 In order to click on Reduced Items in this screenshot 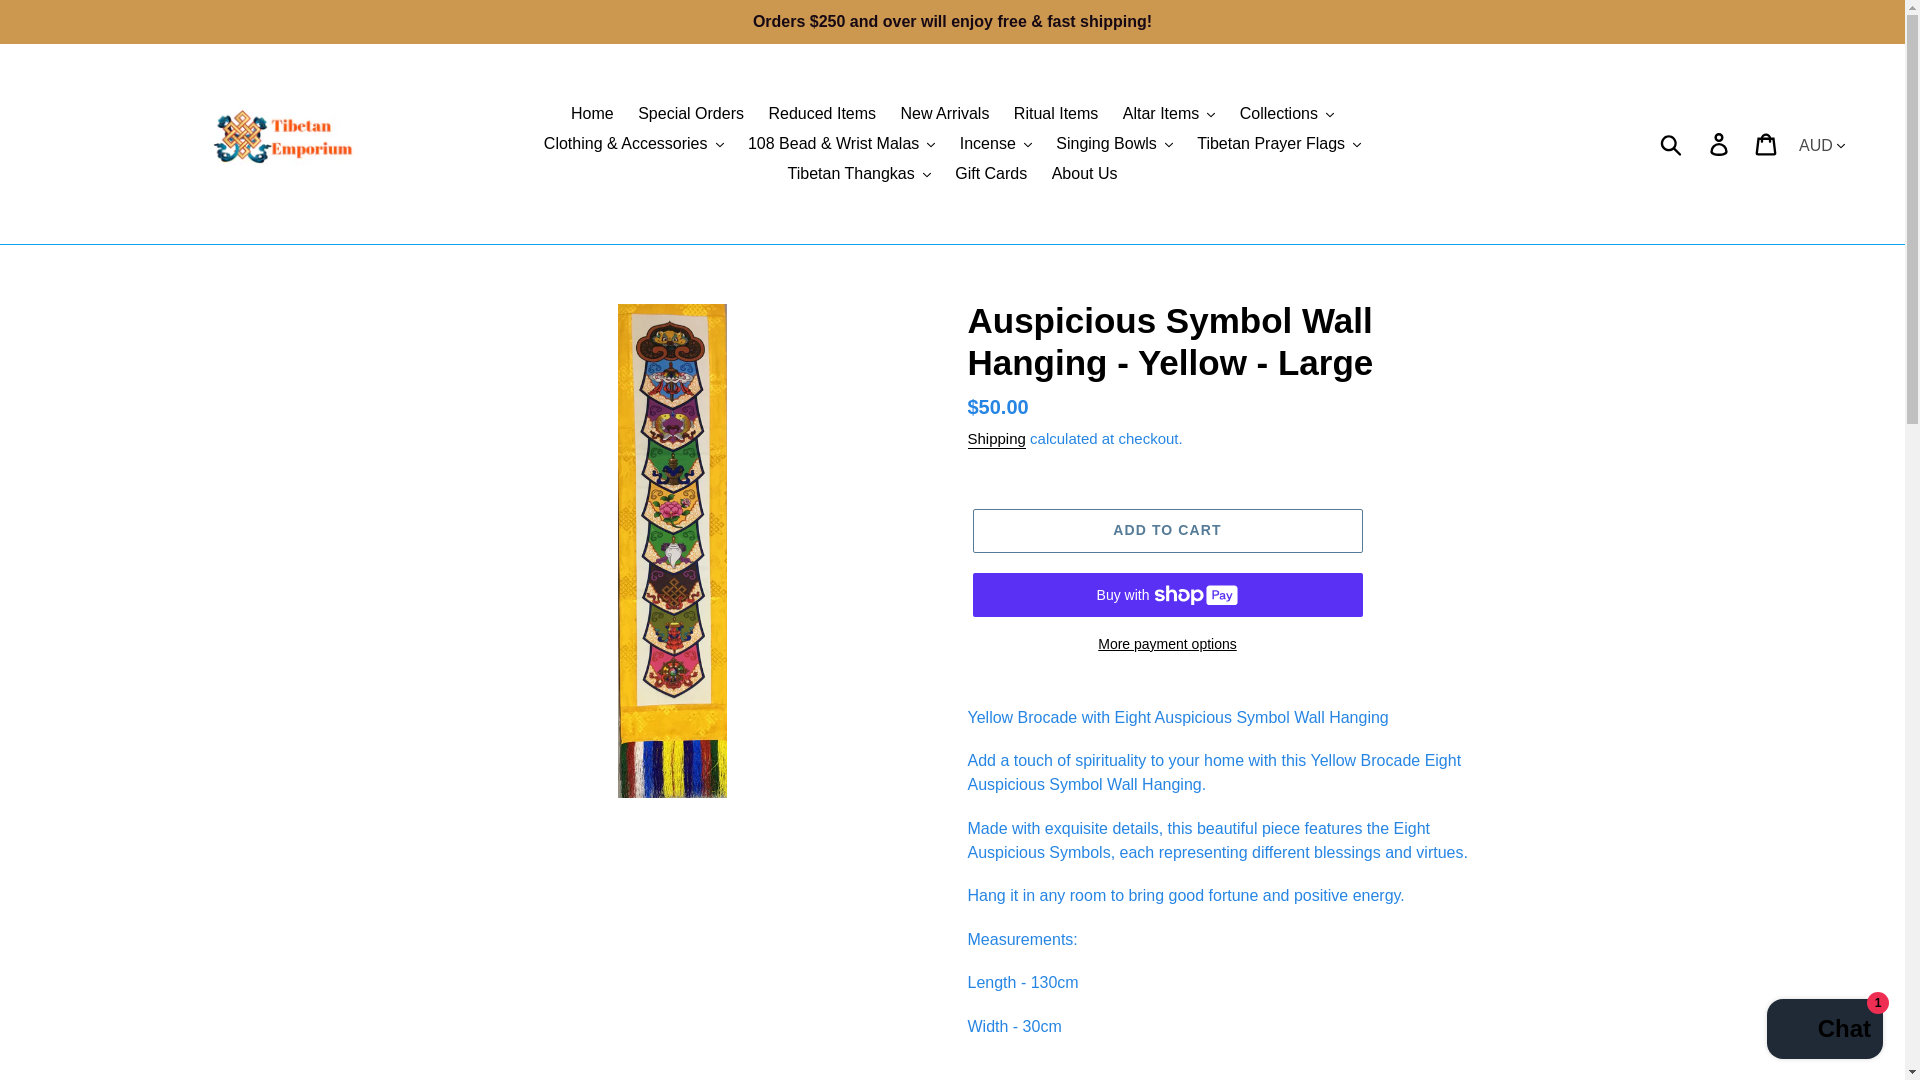, I will do `click(822, 114)`.